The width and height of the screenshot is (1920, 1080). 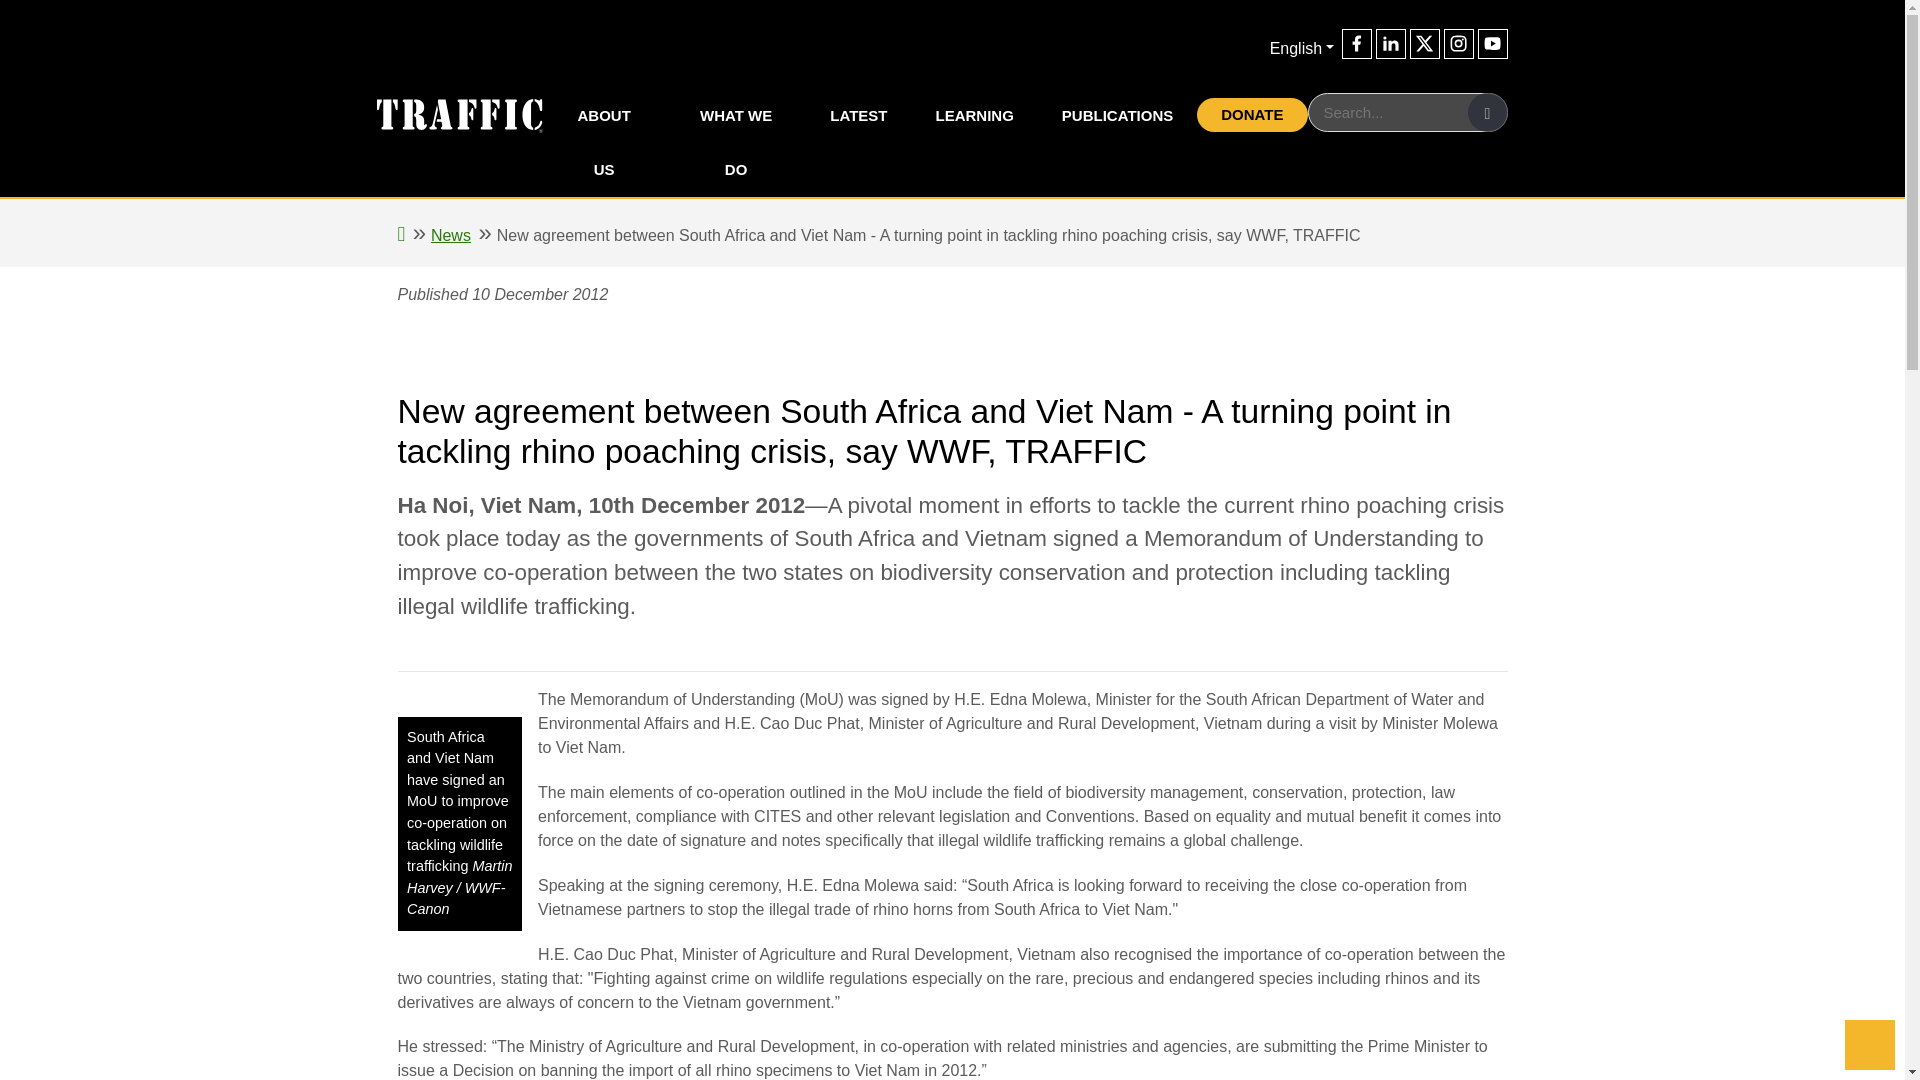 I want to click on LEARNING, so click(x=975, y=115).